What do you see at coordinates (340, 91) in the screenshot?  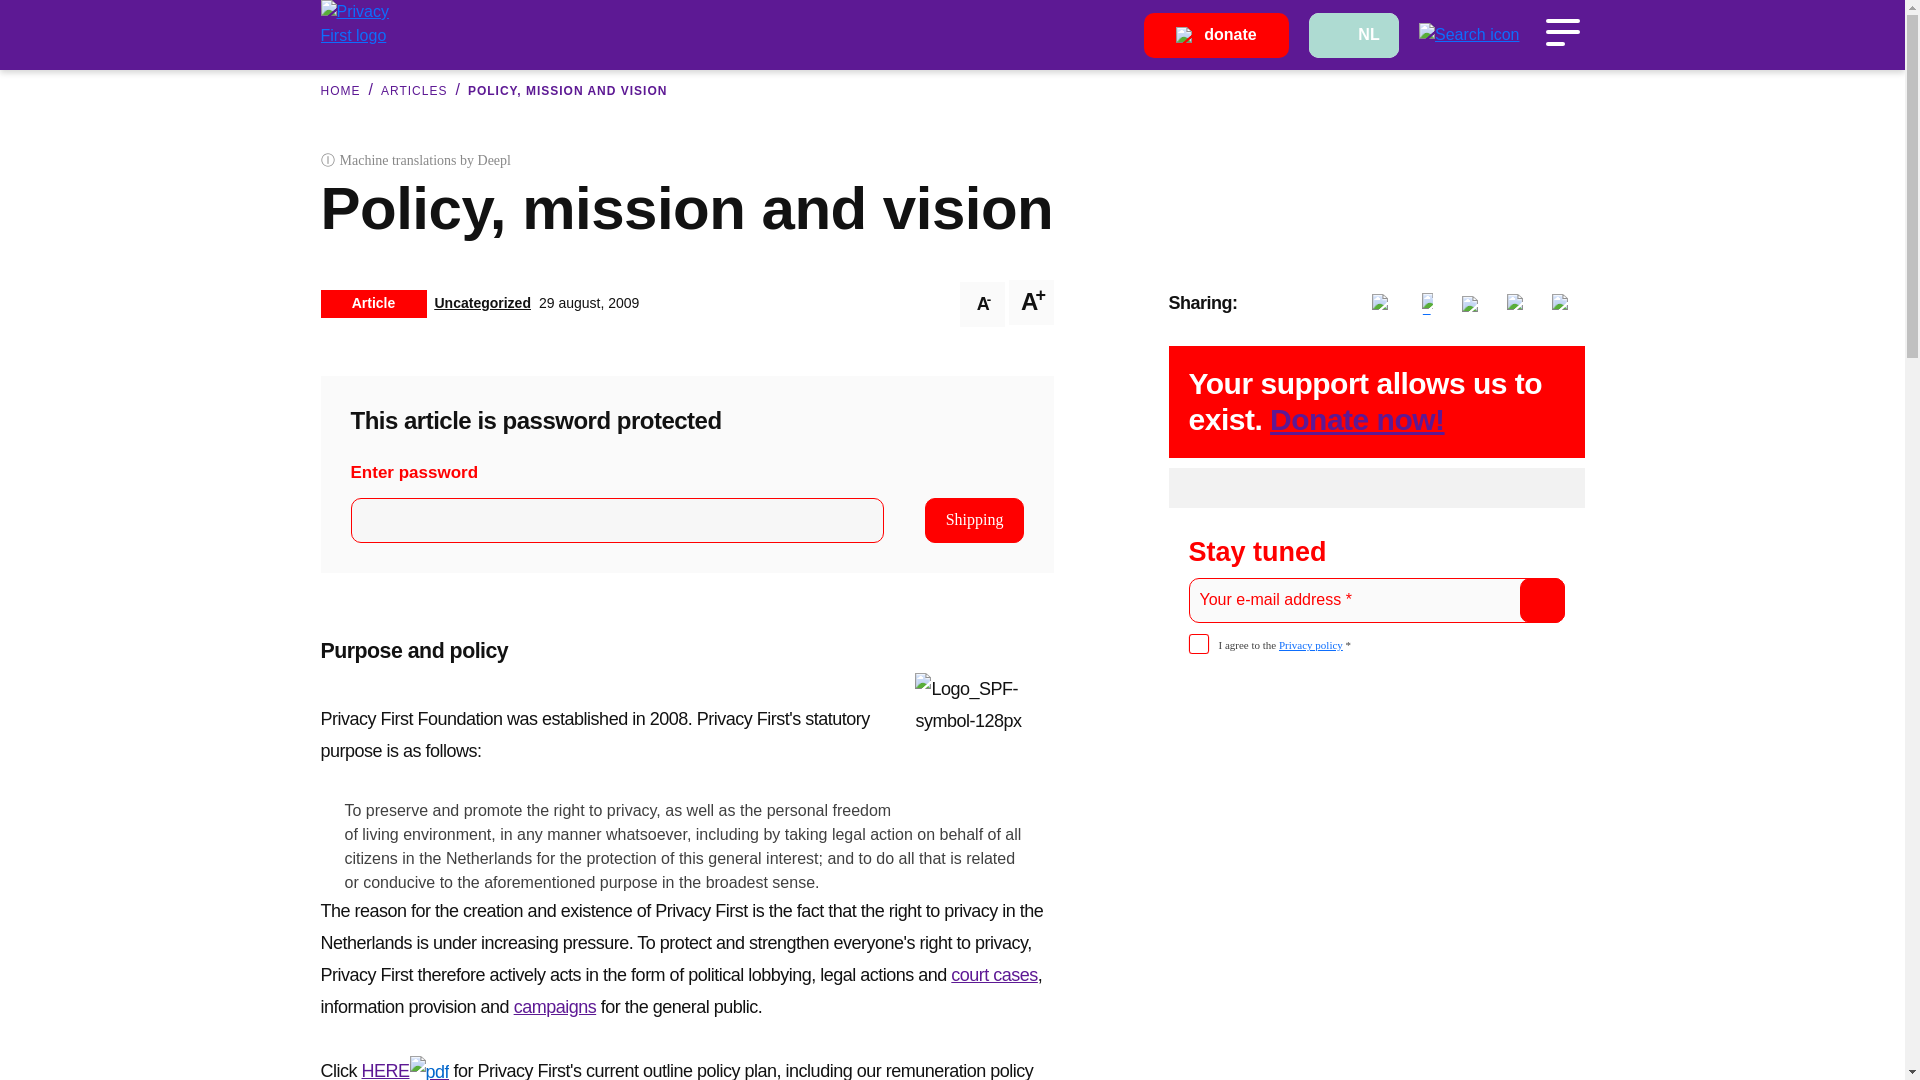 I see `HOME` at bounding box center [340, 91].